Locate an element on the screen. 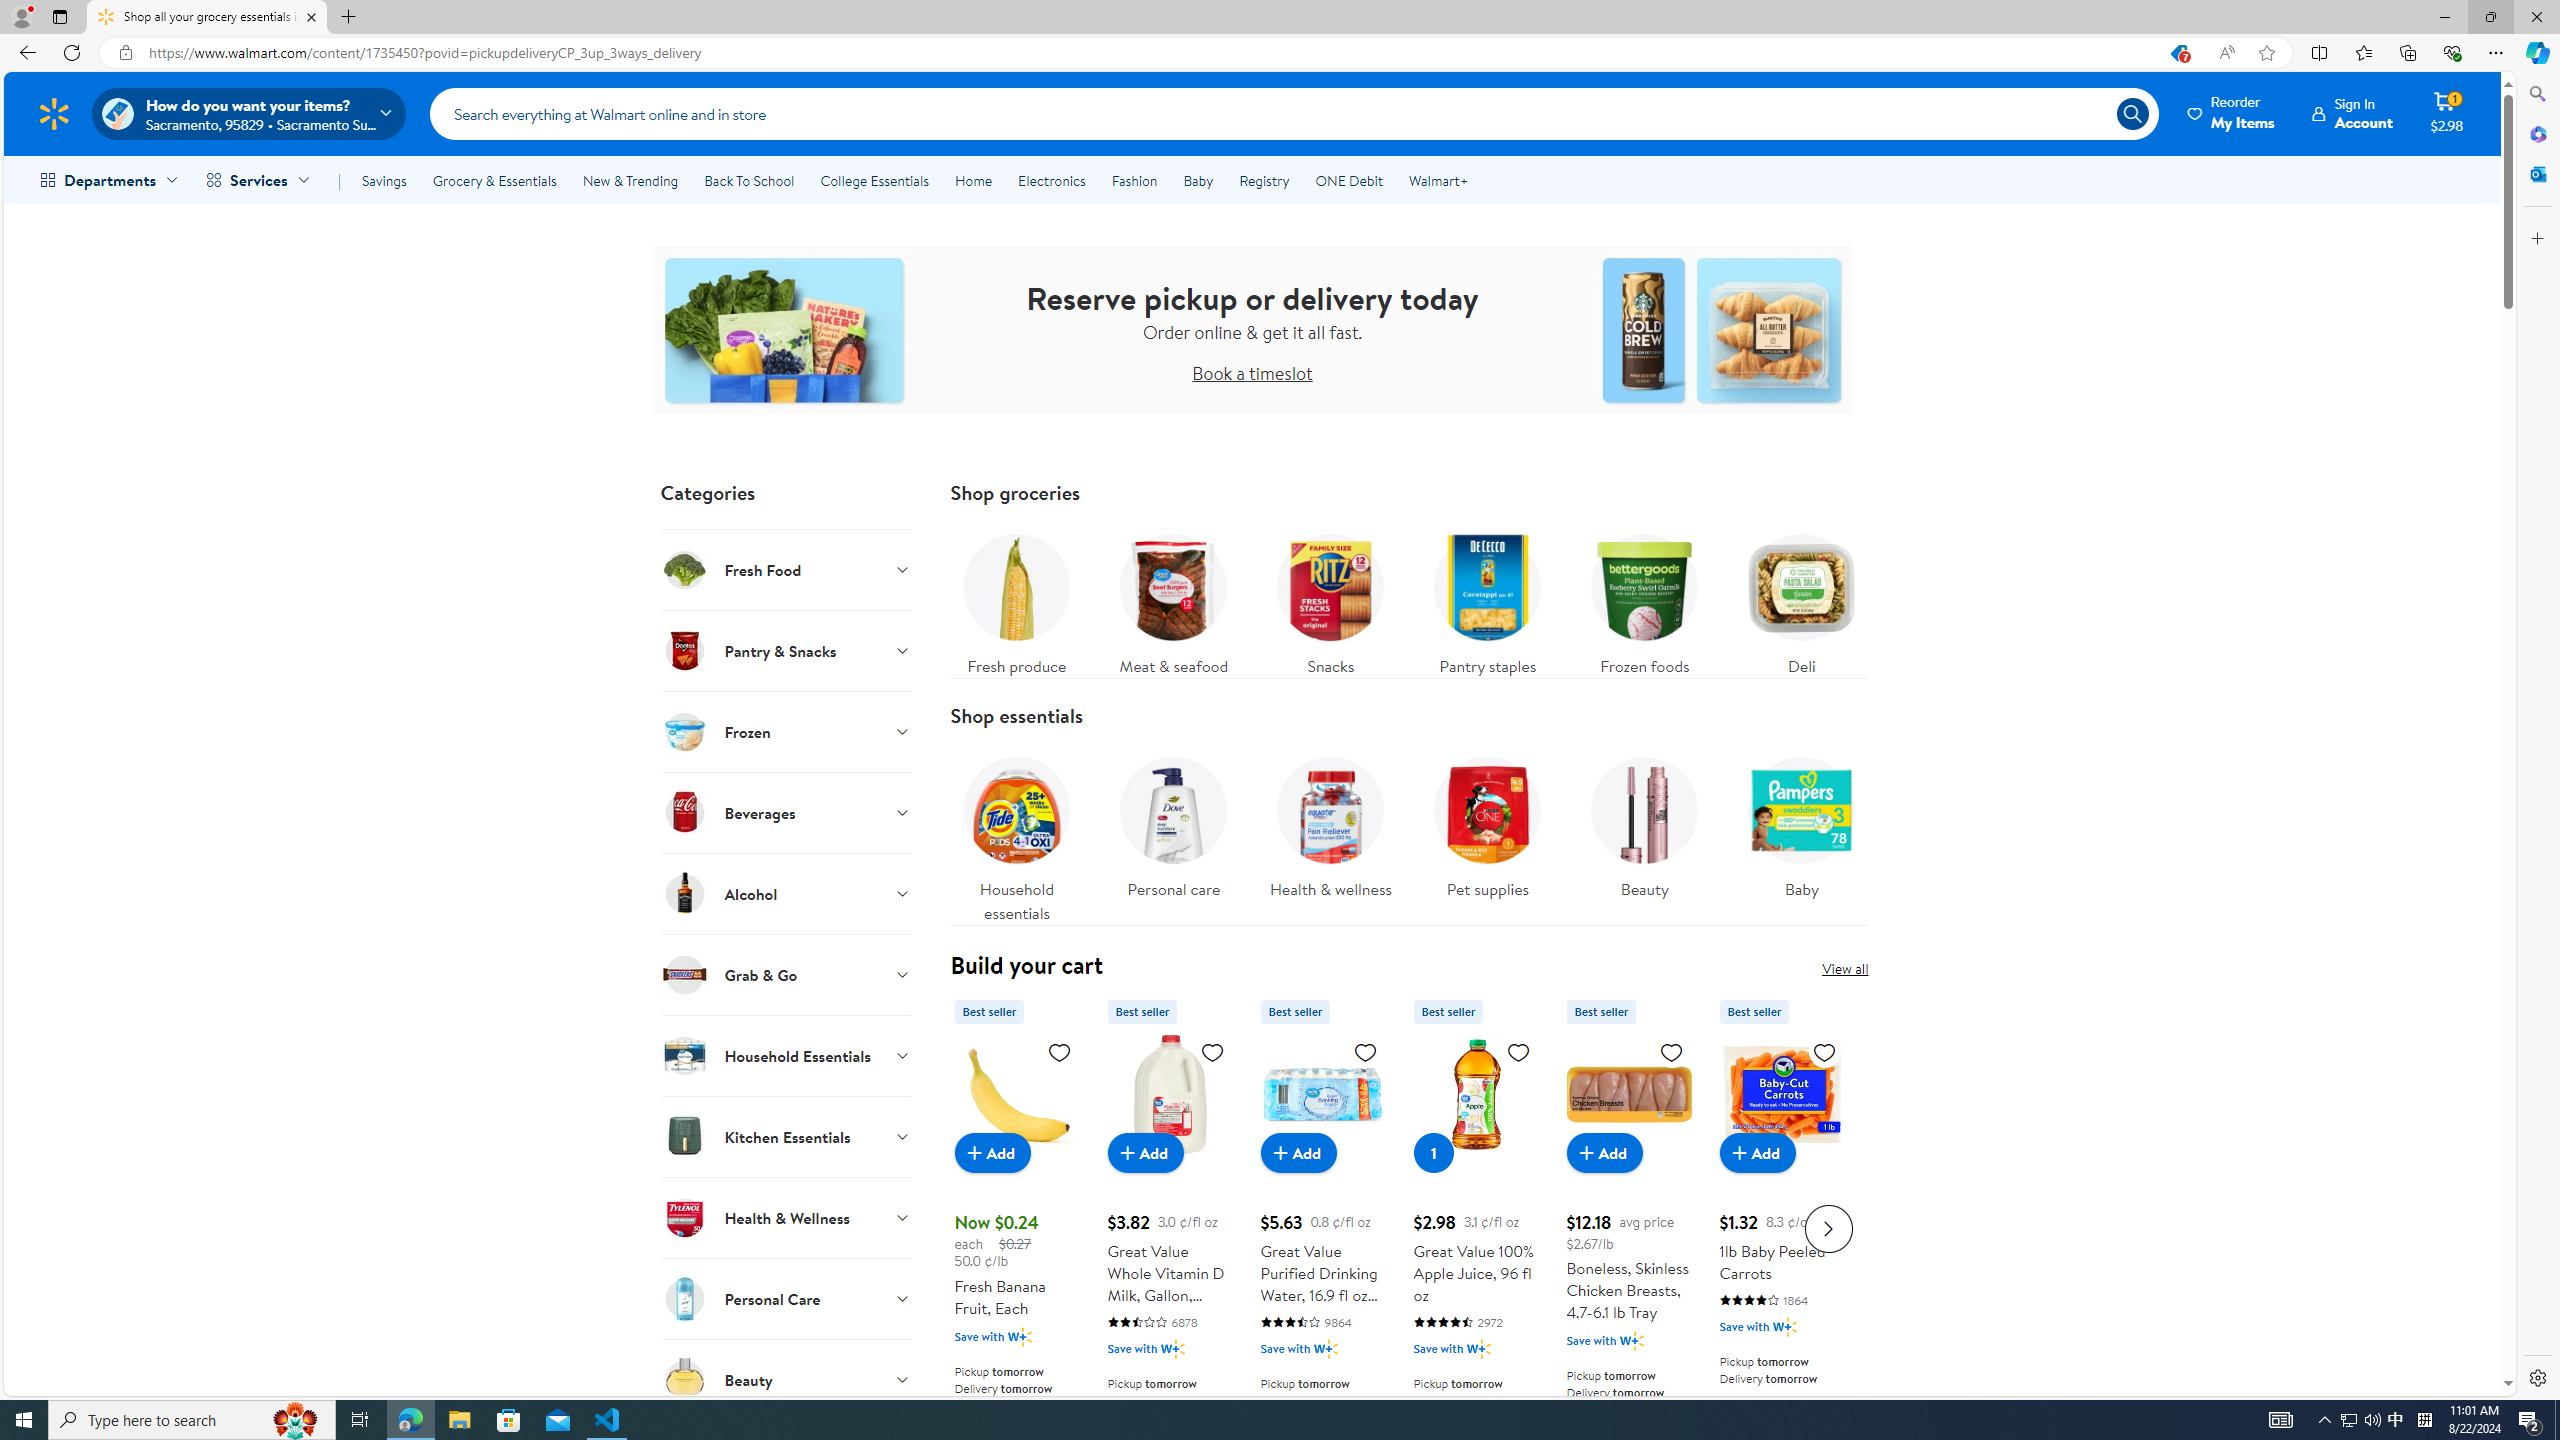  Frozen is located at coordinates (786, 731).